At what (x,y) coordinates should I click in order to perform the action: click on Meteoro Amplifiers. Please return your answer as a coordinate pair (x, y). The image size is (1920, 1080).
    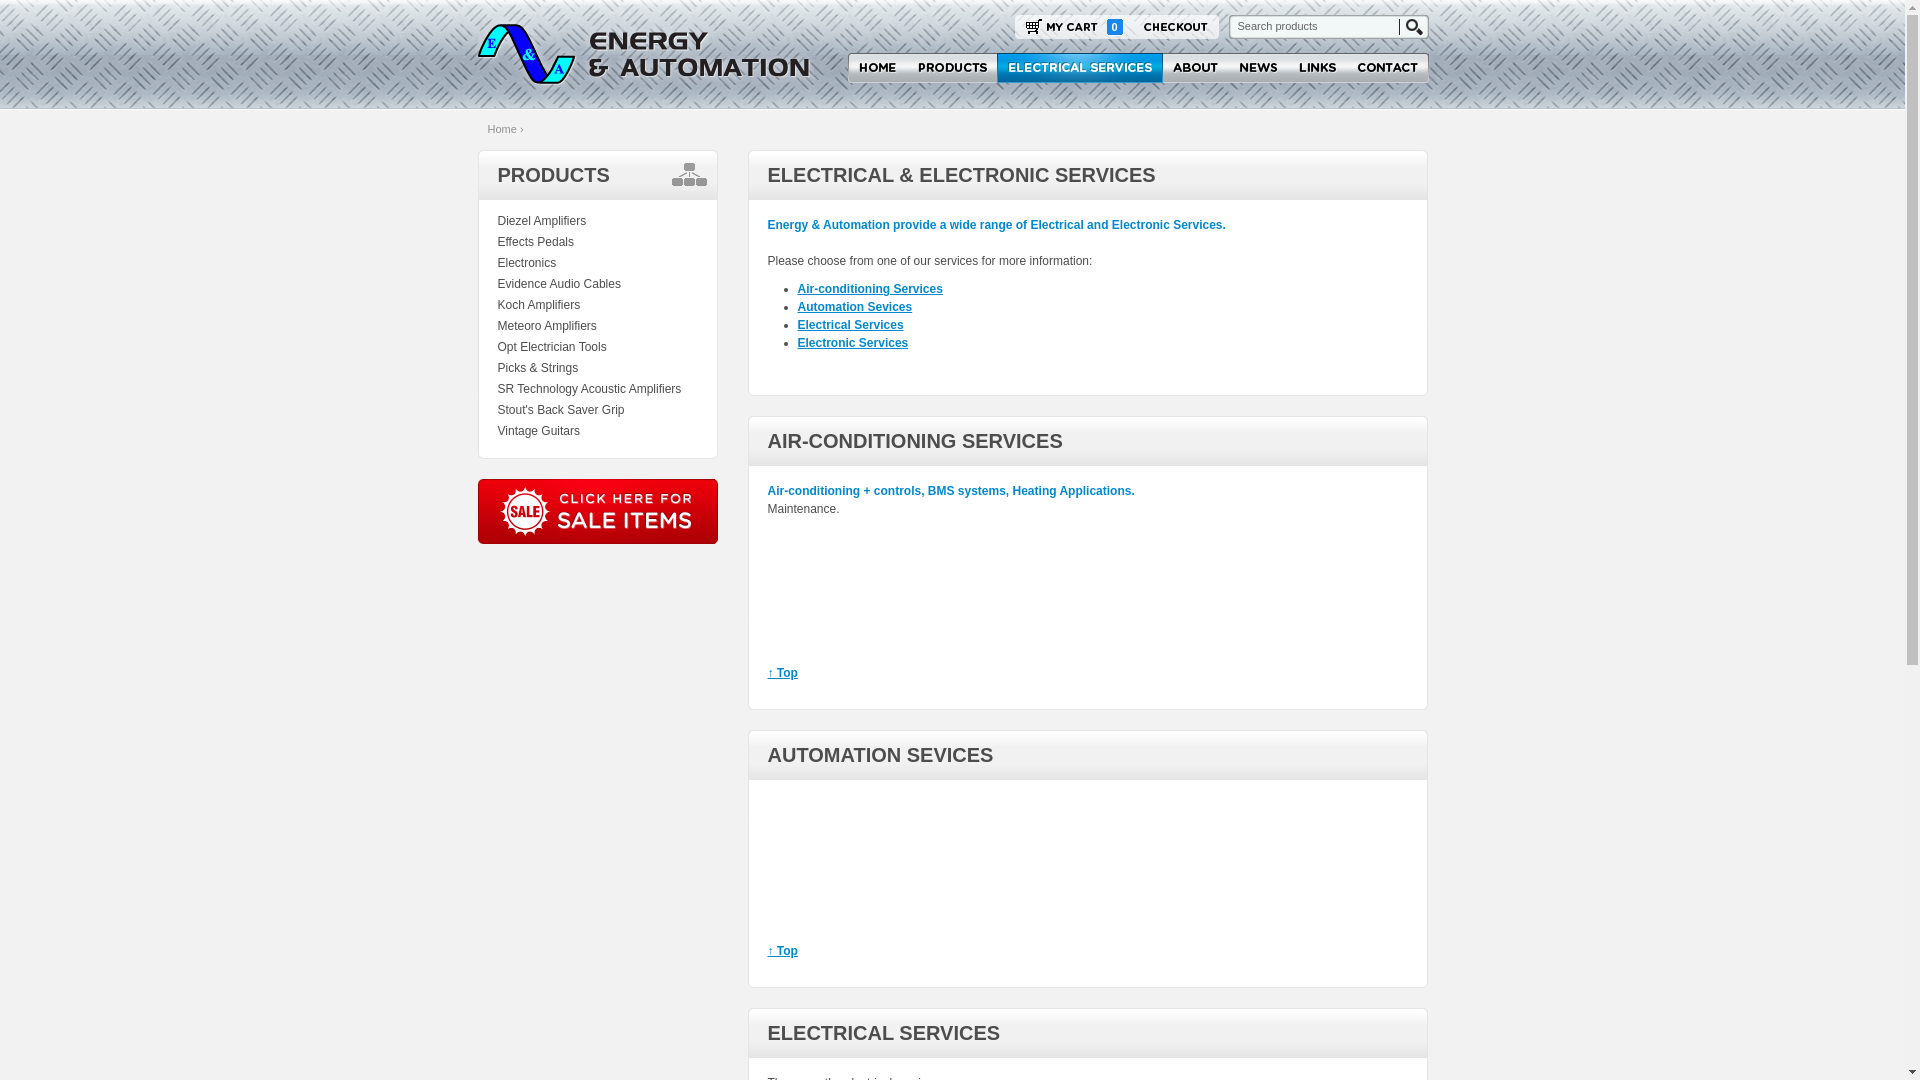
    Looking at the image, I should click on (546, 326).